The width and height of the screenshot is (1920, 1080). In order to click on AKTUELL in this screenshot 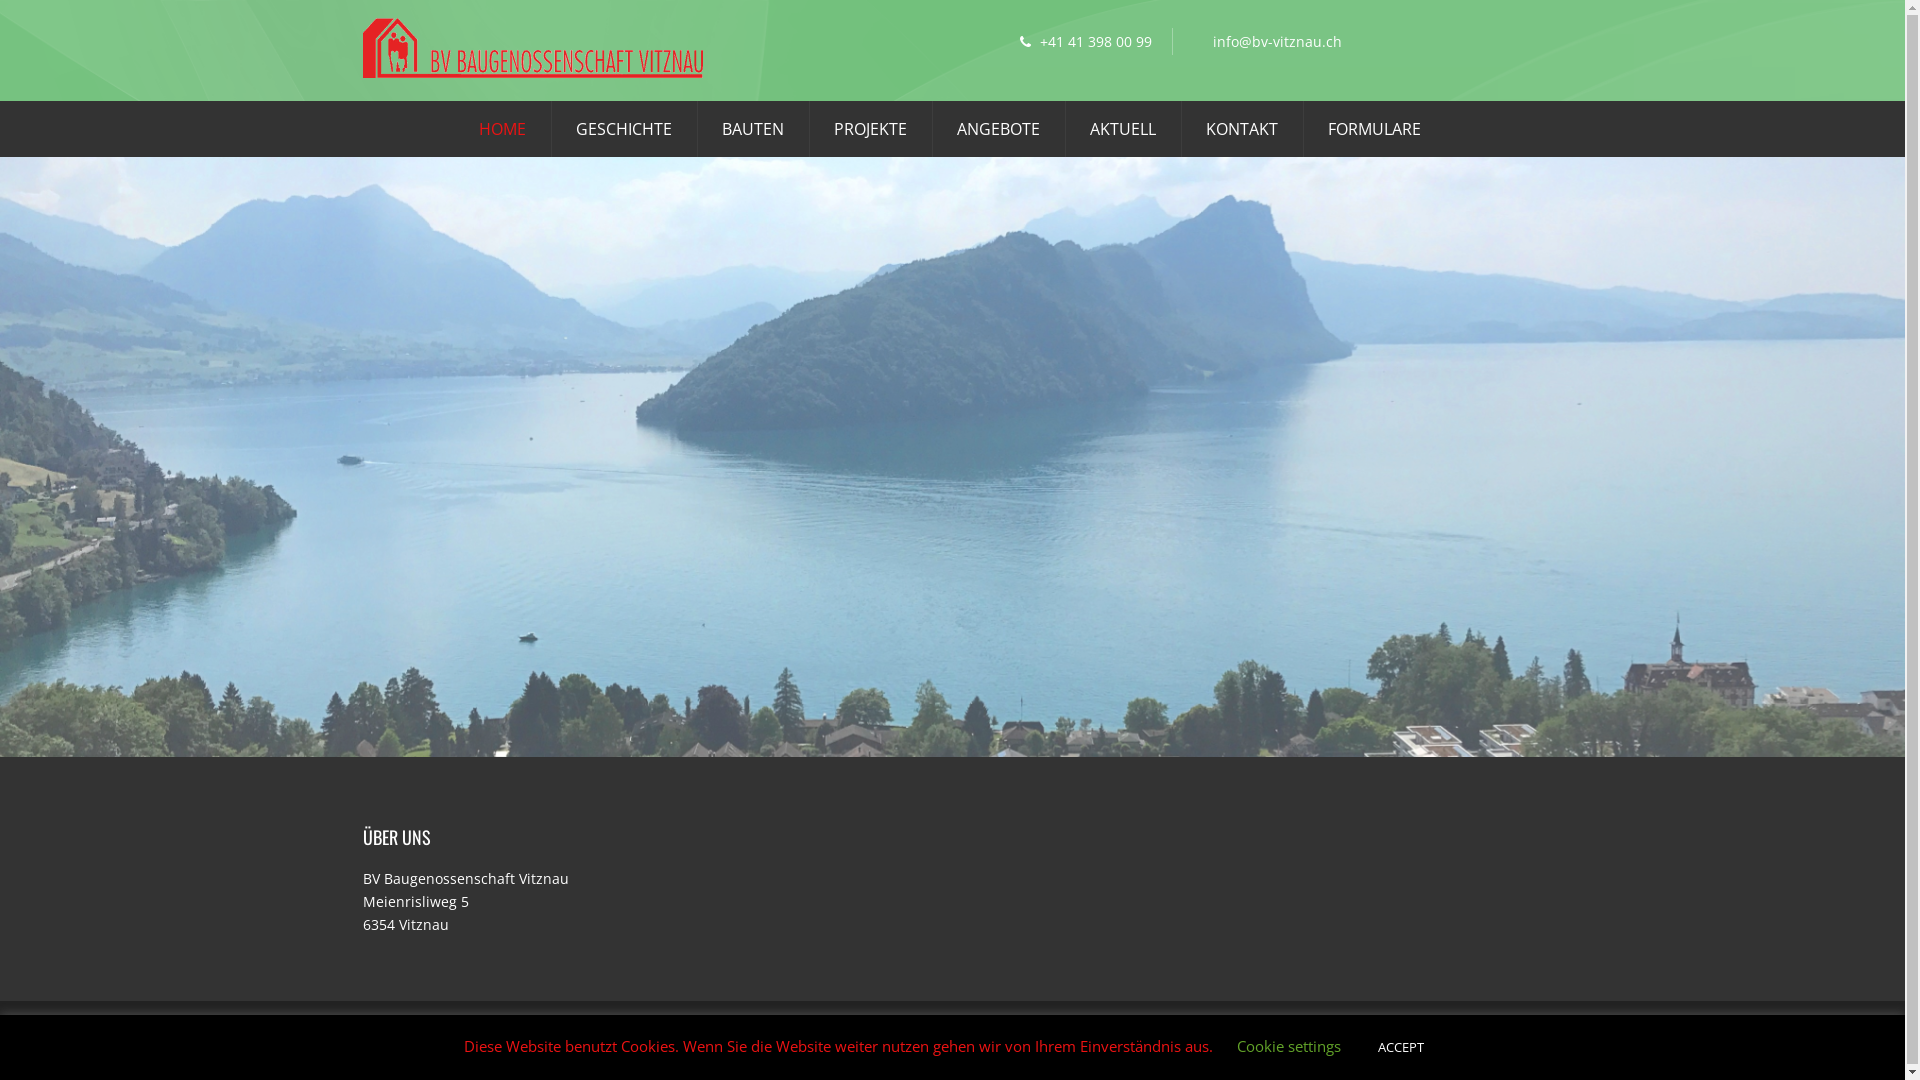, I will do `click(1123, 130)`.